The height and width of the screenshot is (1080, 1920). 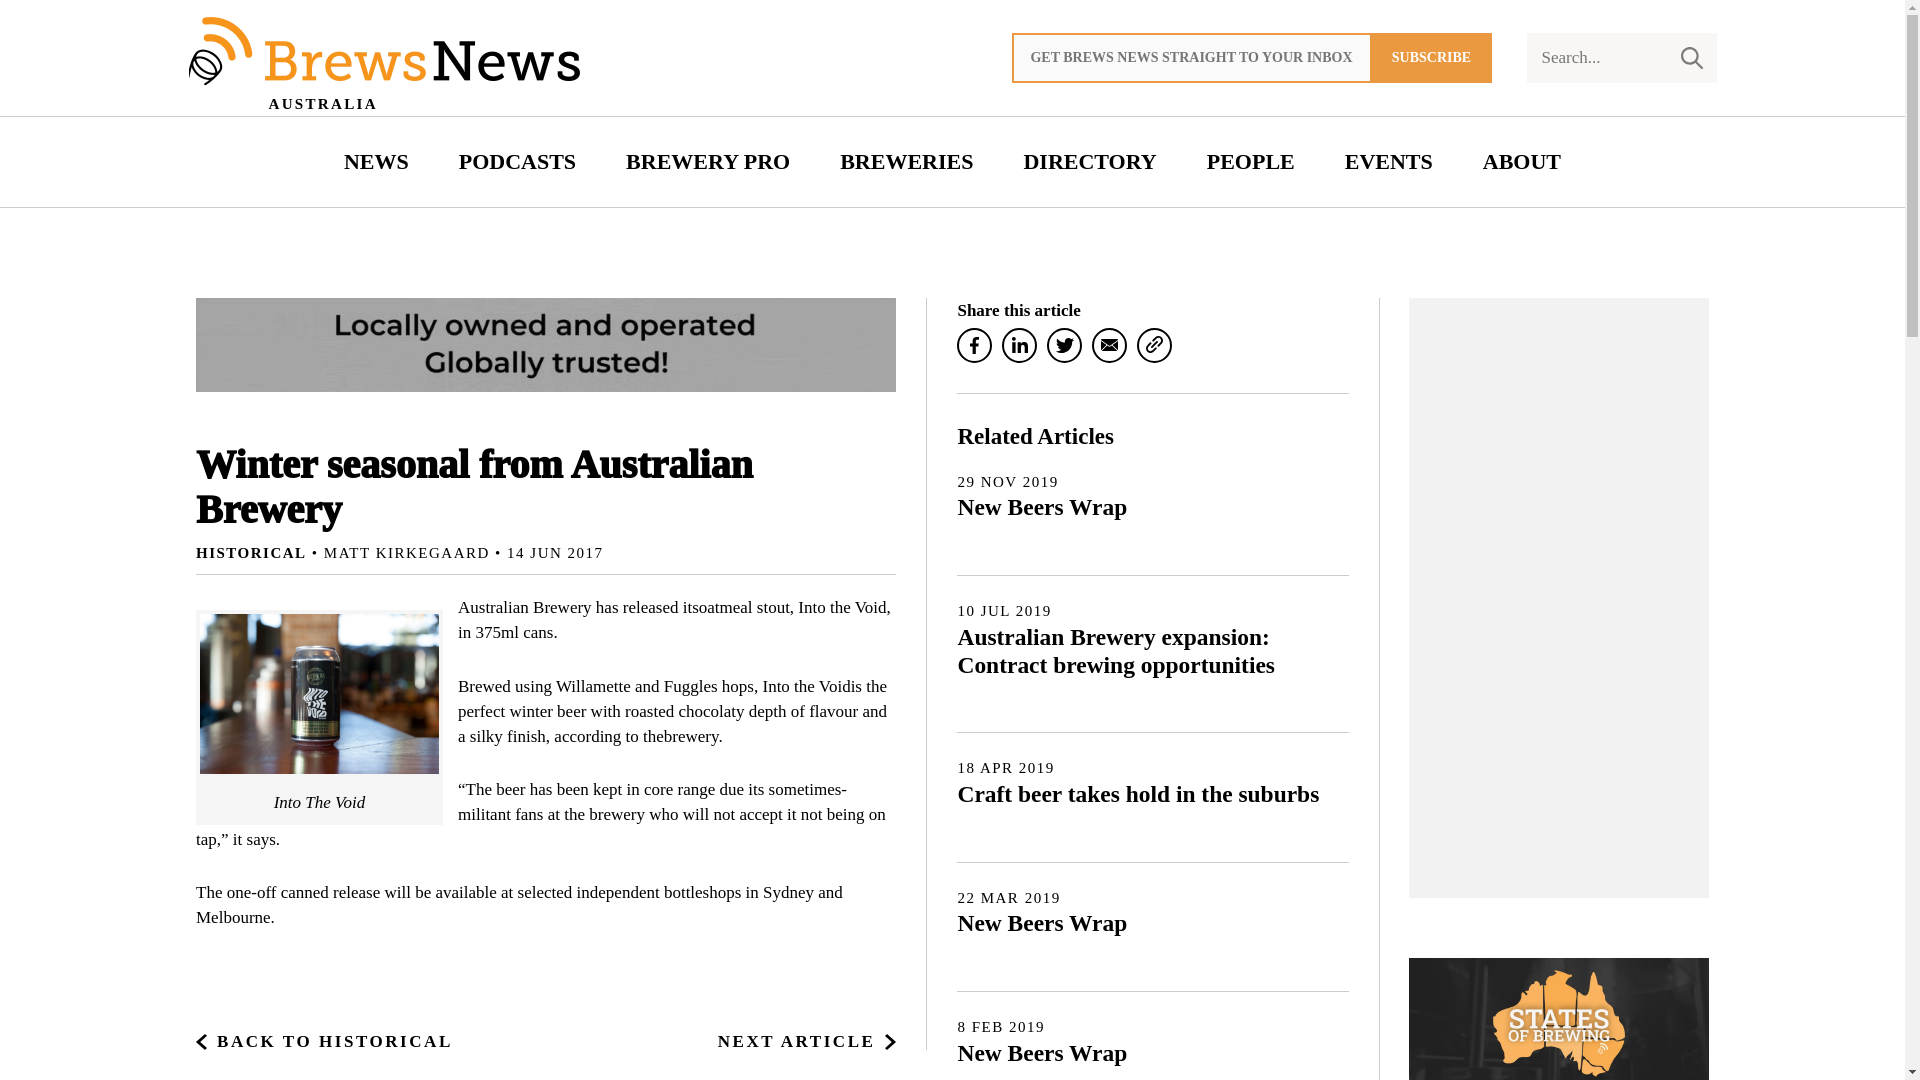 What do you see at coordinates (1250, 162) in the screenshot?
I see `PEOPLE` at bounding box center [1250, 162].